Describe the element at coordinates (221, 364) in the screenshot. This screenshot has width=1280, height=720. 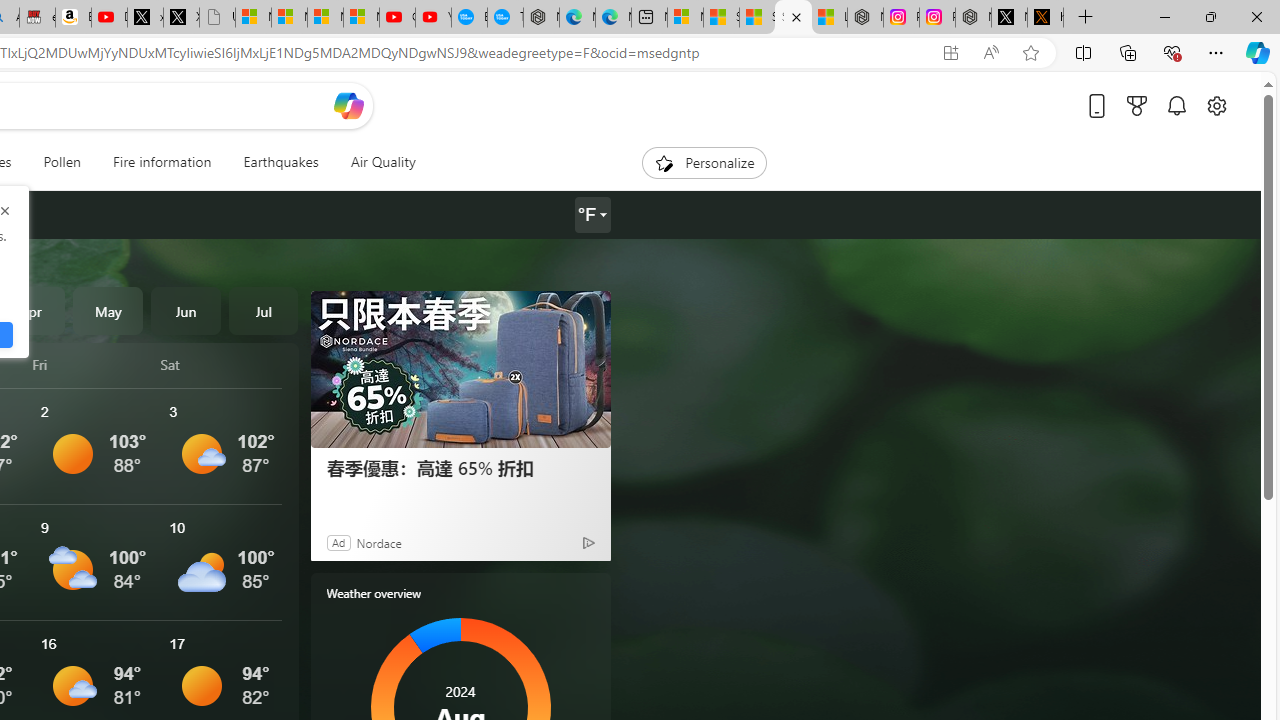
I see `Sat` at that location.